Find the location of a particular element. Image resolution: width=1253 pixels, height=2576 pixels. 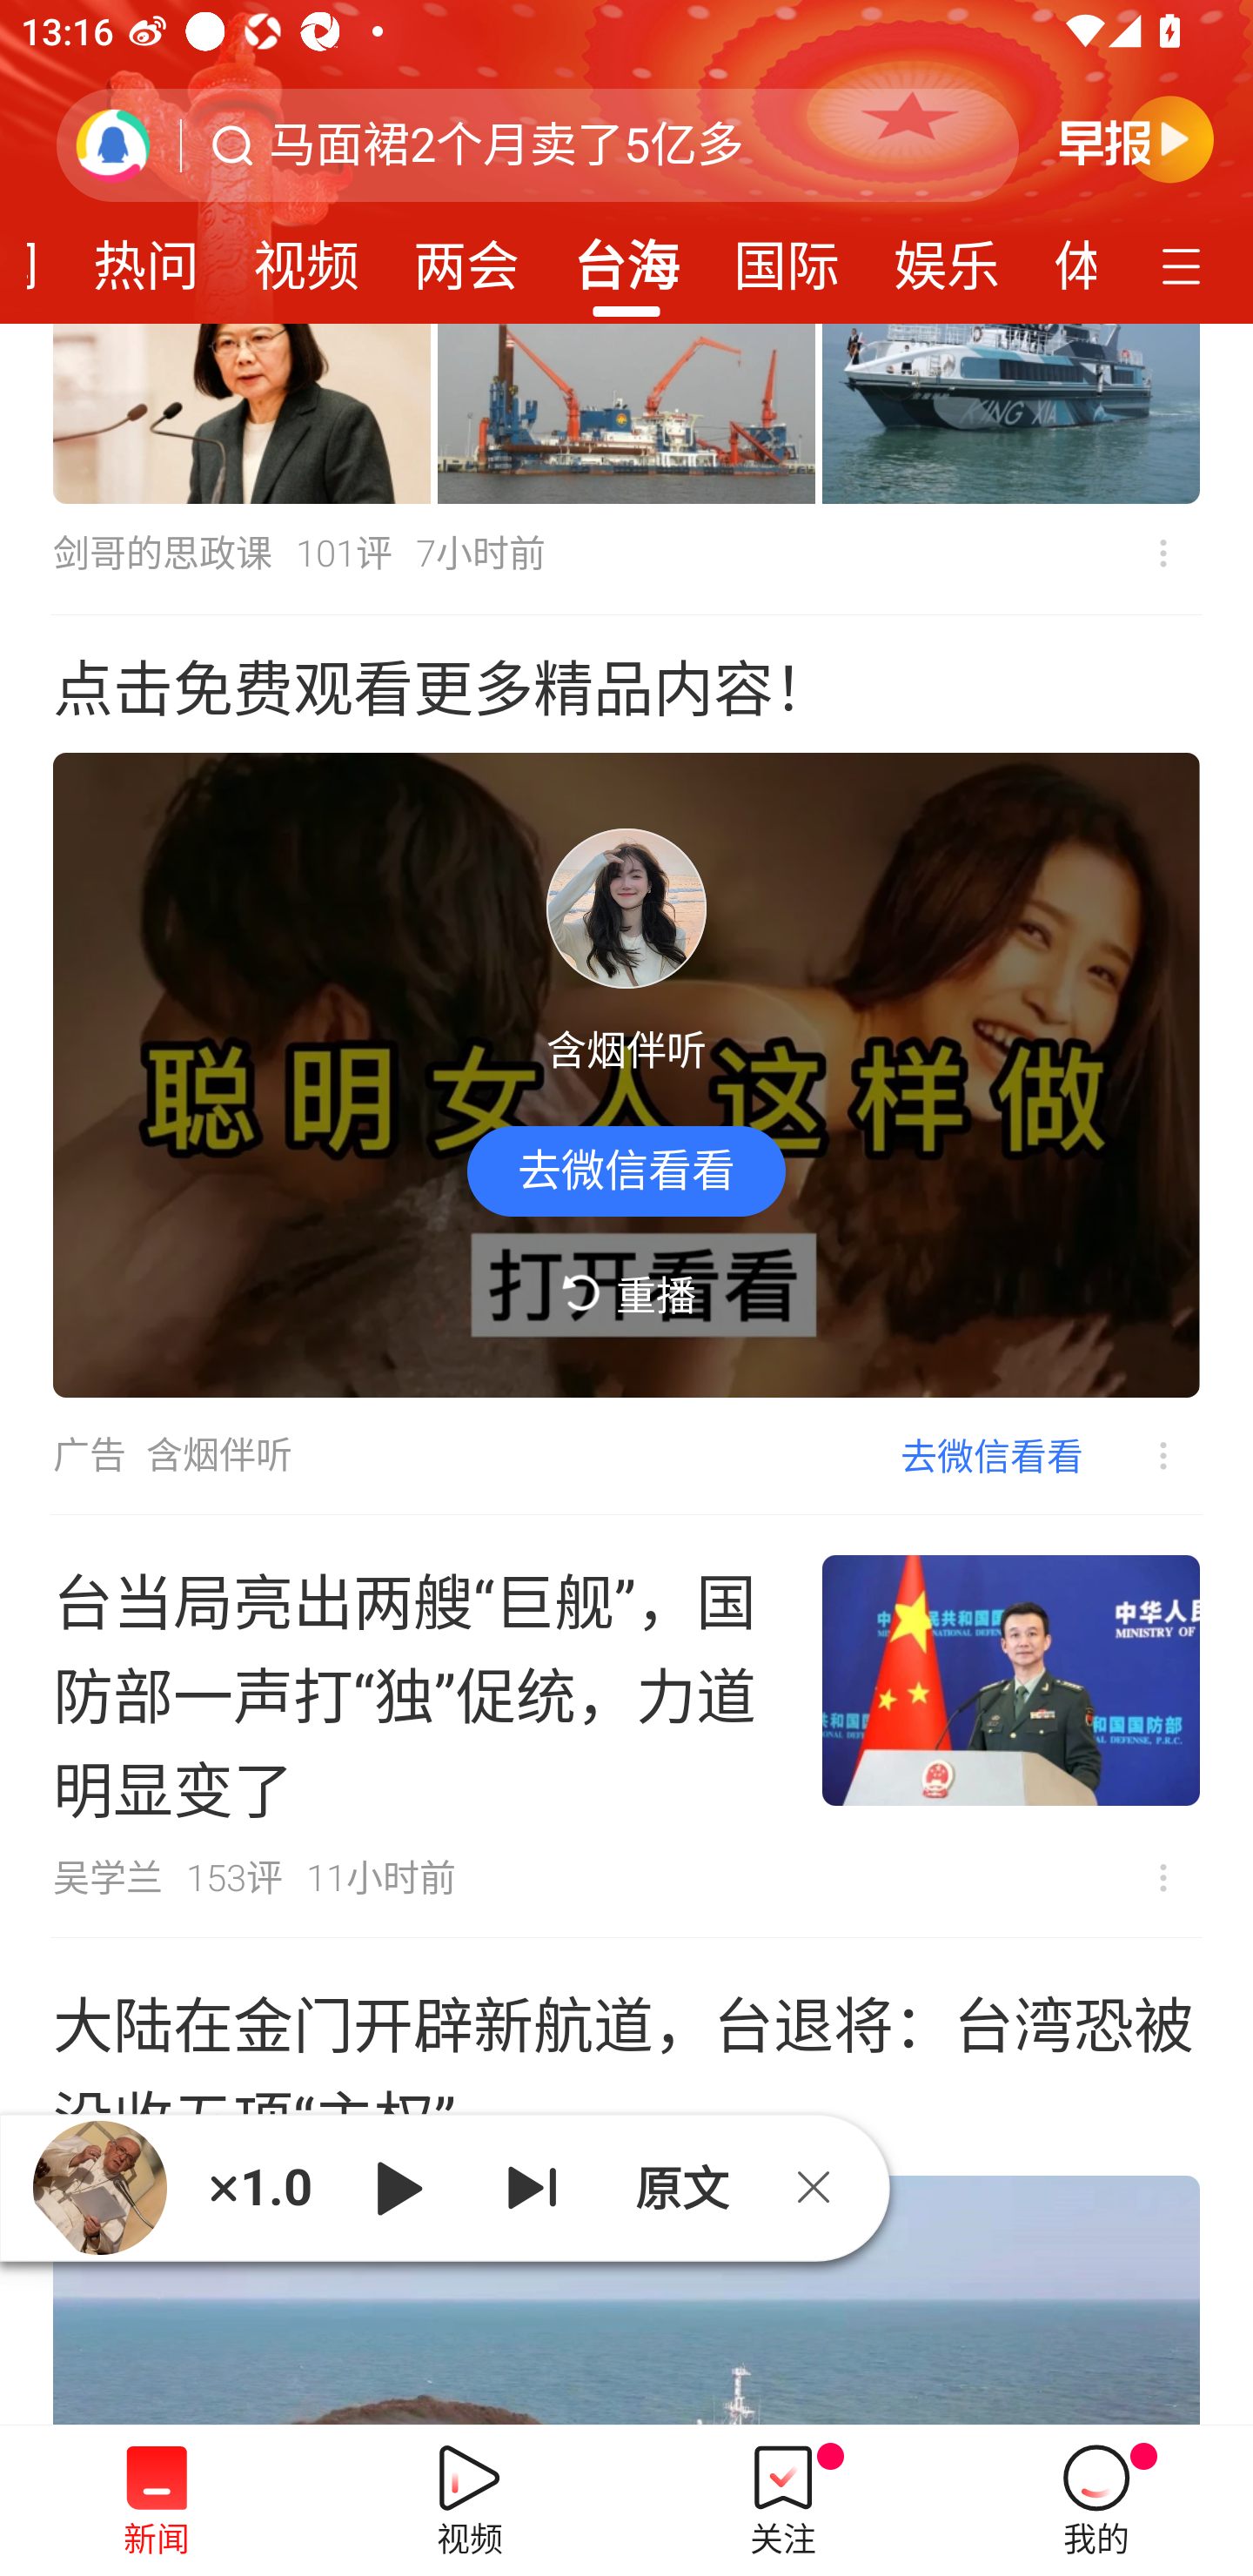

国际 is located at coordinates (787, 256).